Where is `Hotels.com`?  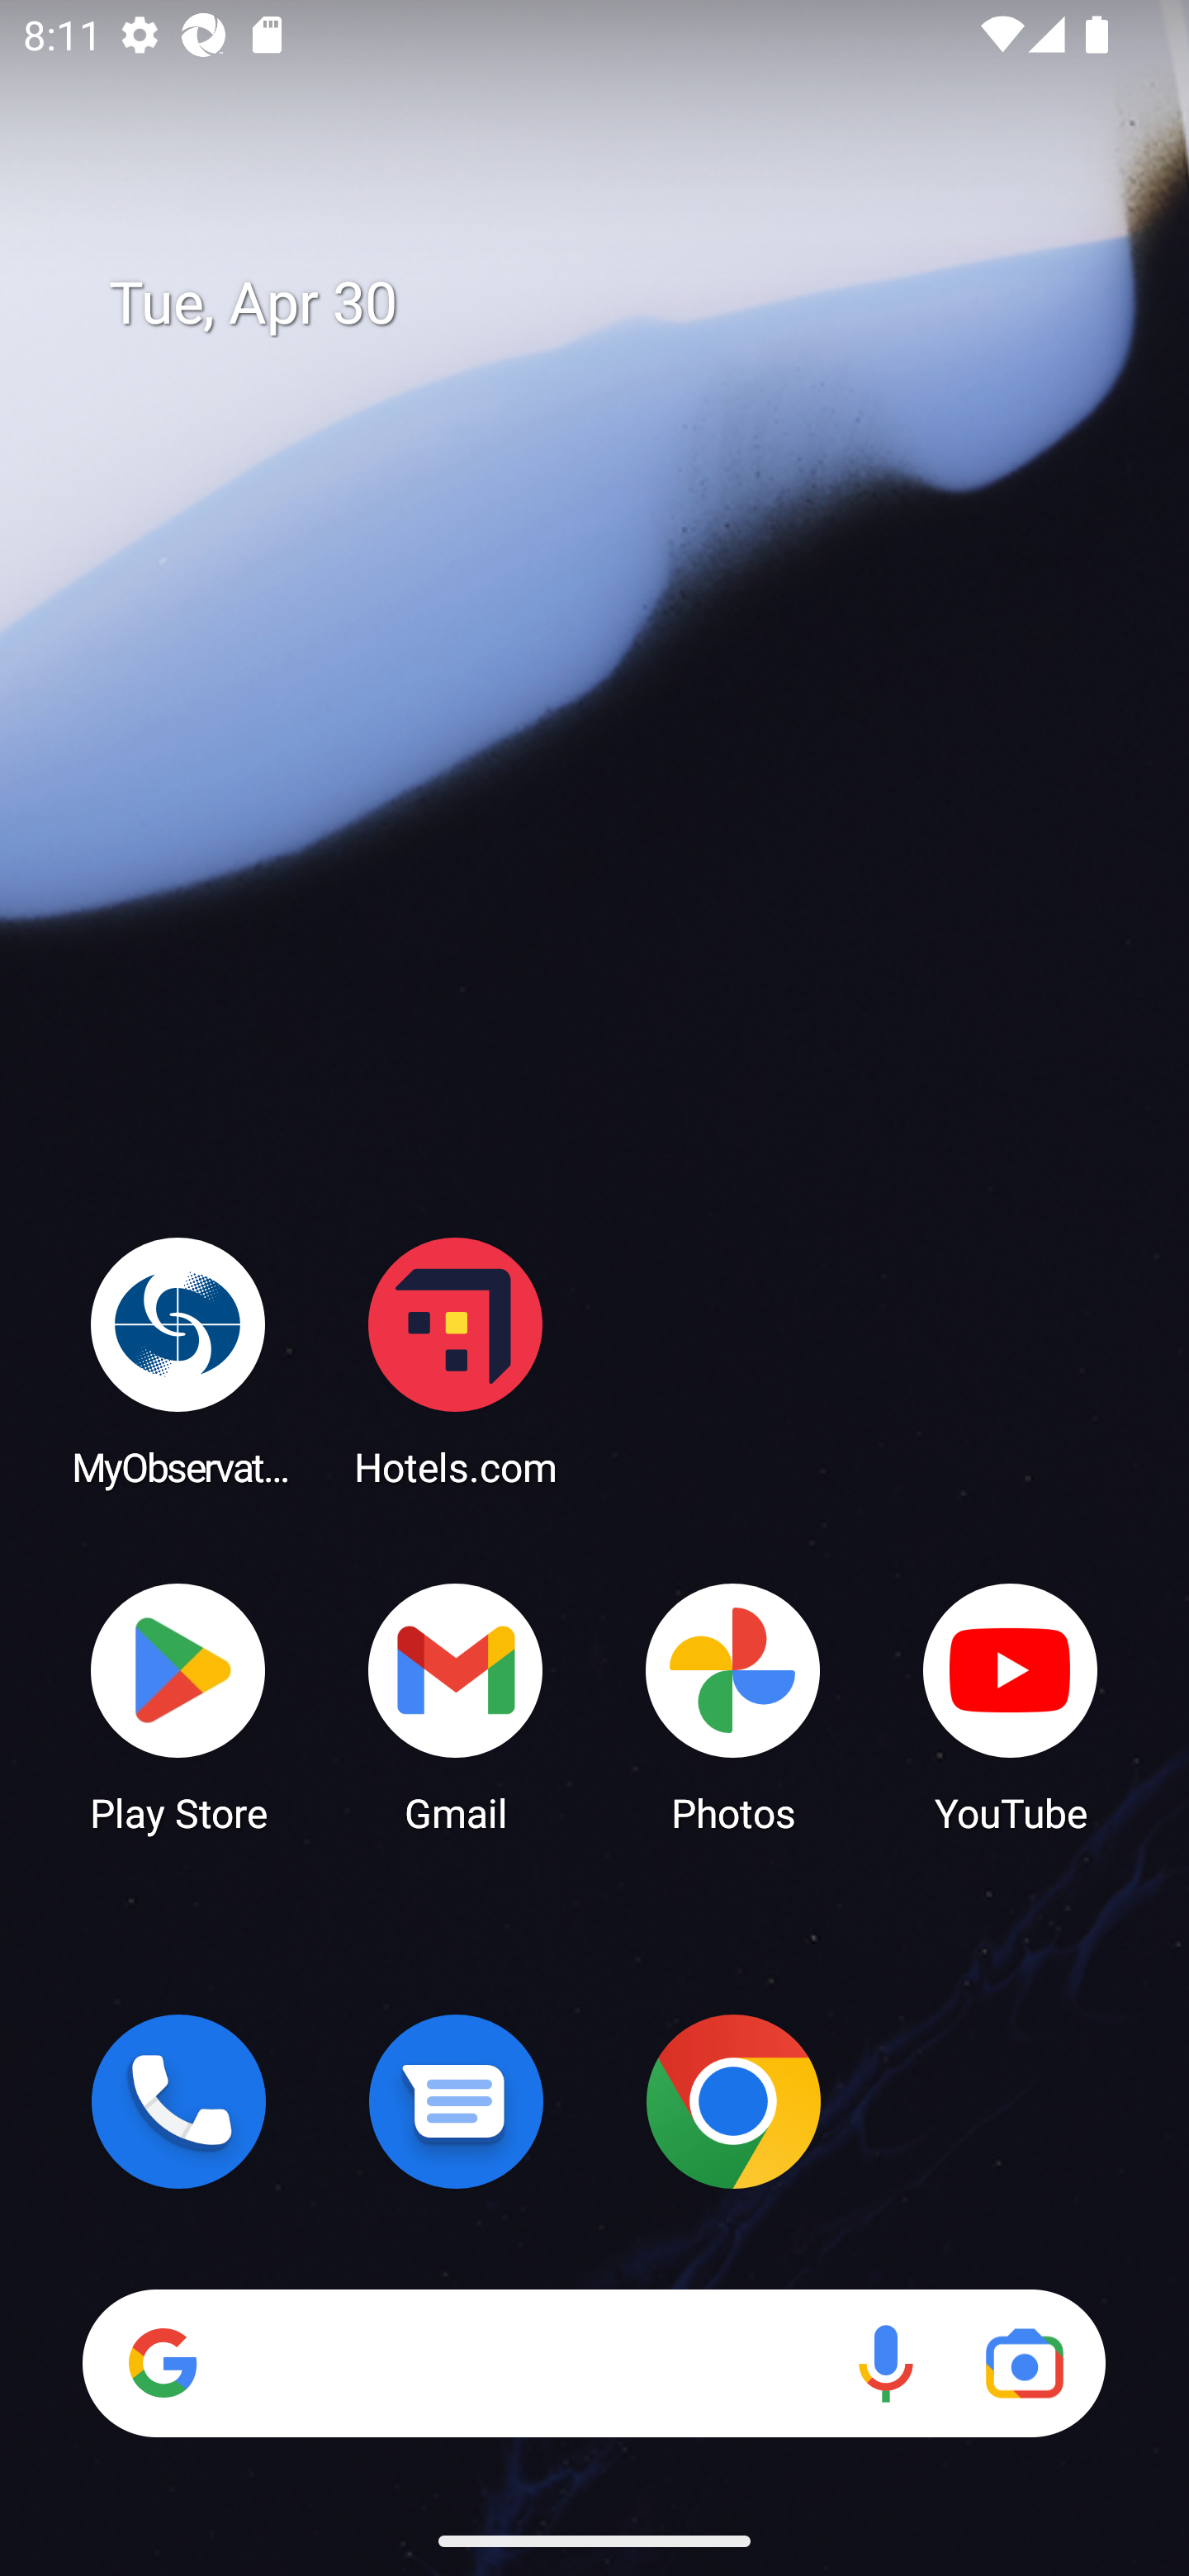
Hotels.com is located at coordinates (456, 1361).